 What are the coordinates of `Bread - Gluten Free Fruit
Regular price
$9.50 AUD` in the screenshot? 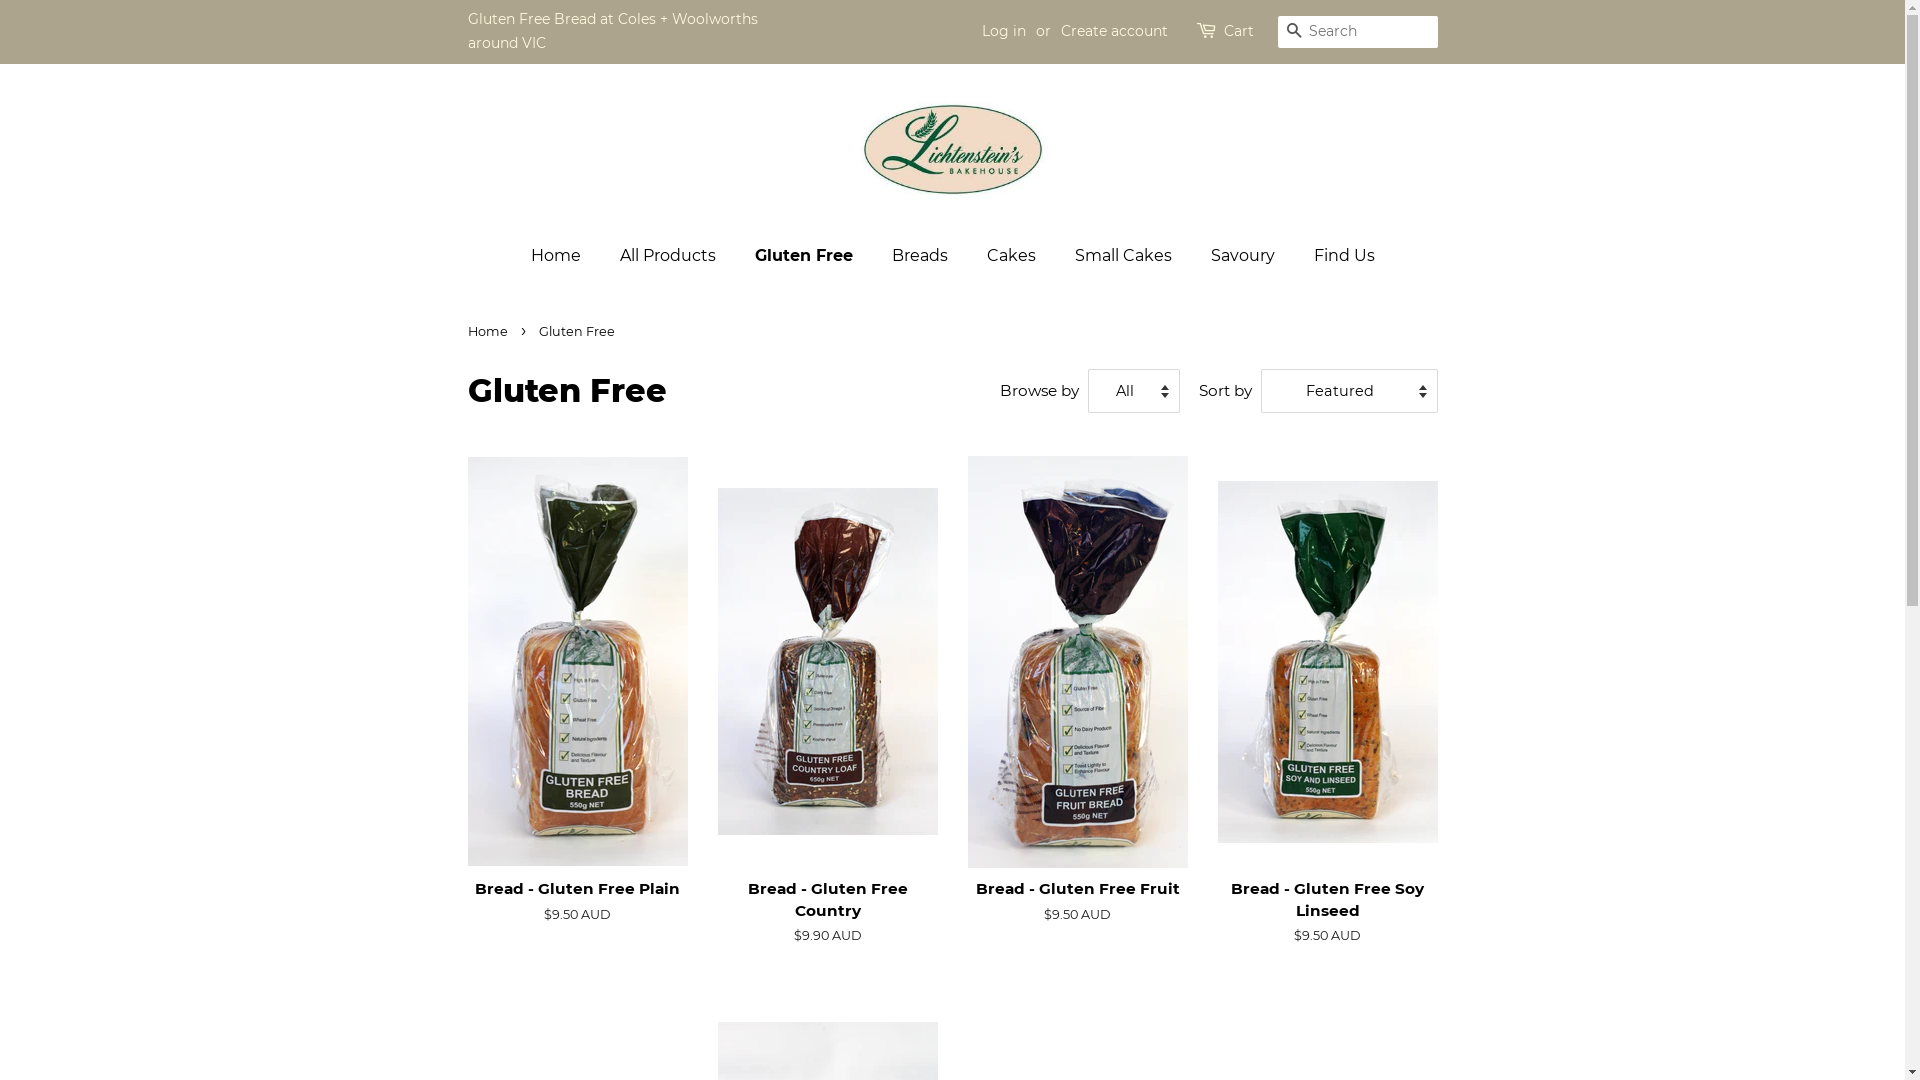 It's located at (1078, 707).